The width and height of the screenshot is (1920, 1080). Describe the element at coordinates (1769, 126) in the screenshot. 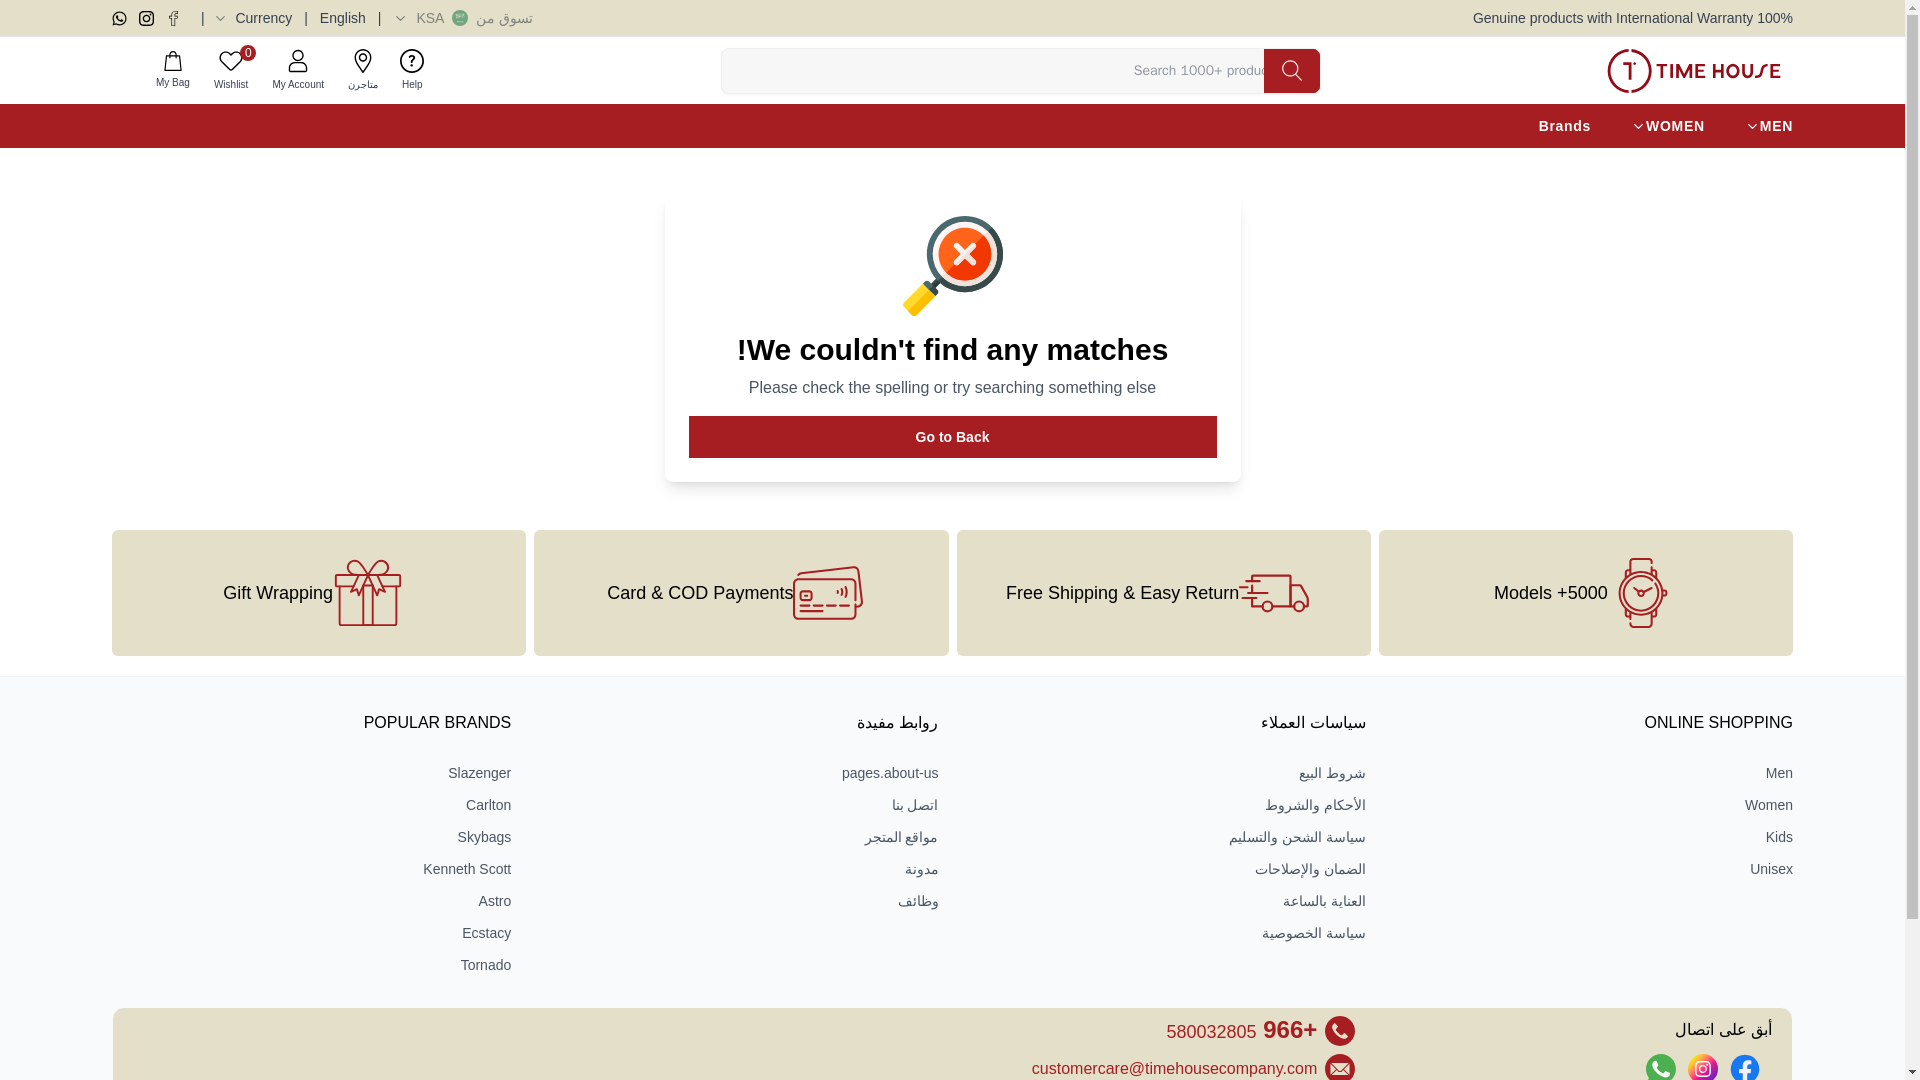

I see `MEN` at that location.